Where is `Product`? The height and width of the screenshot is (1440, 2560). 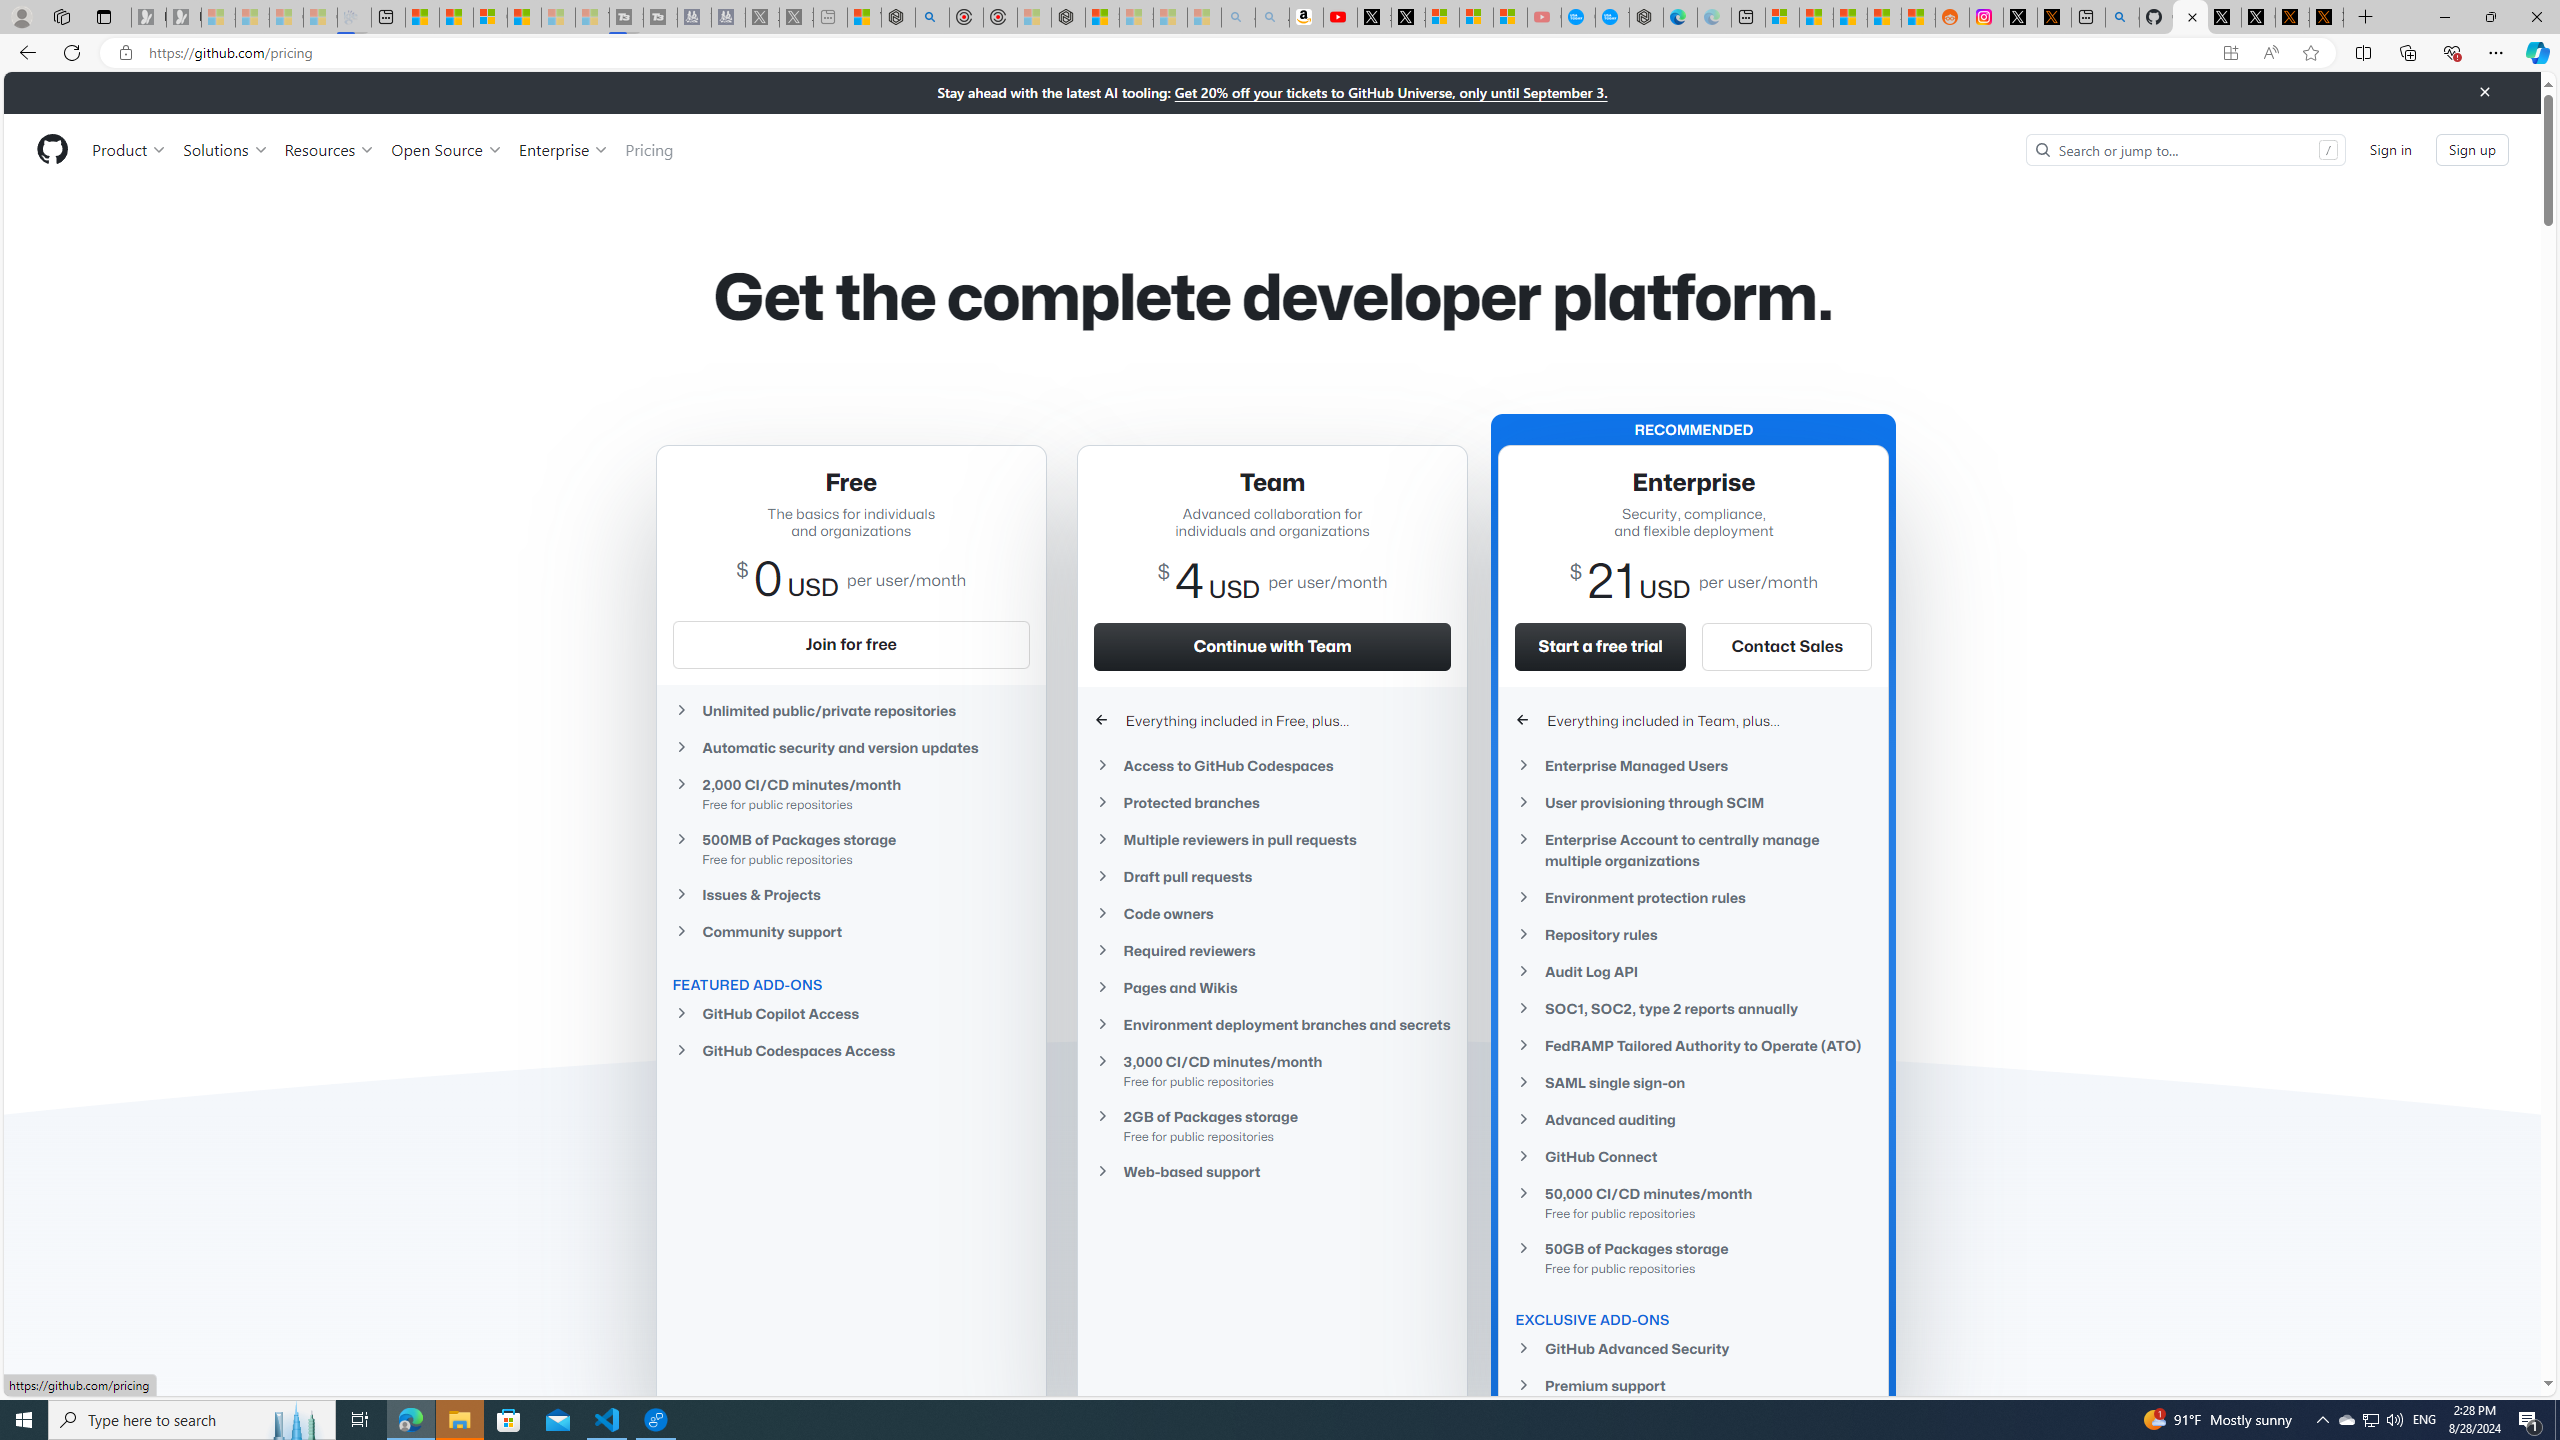
Product is located at coordinates (130, 149).